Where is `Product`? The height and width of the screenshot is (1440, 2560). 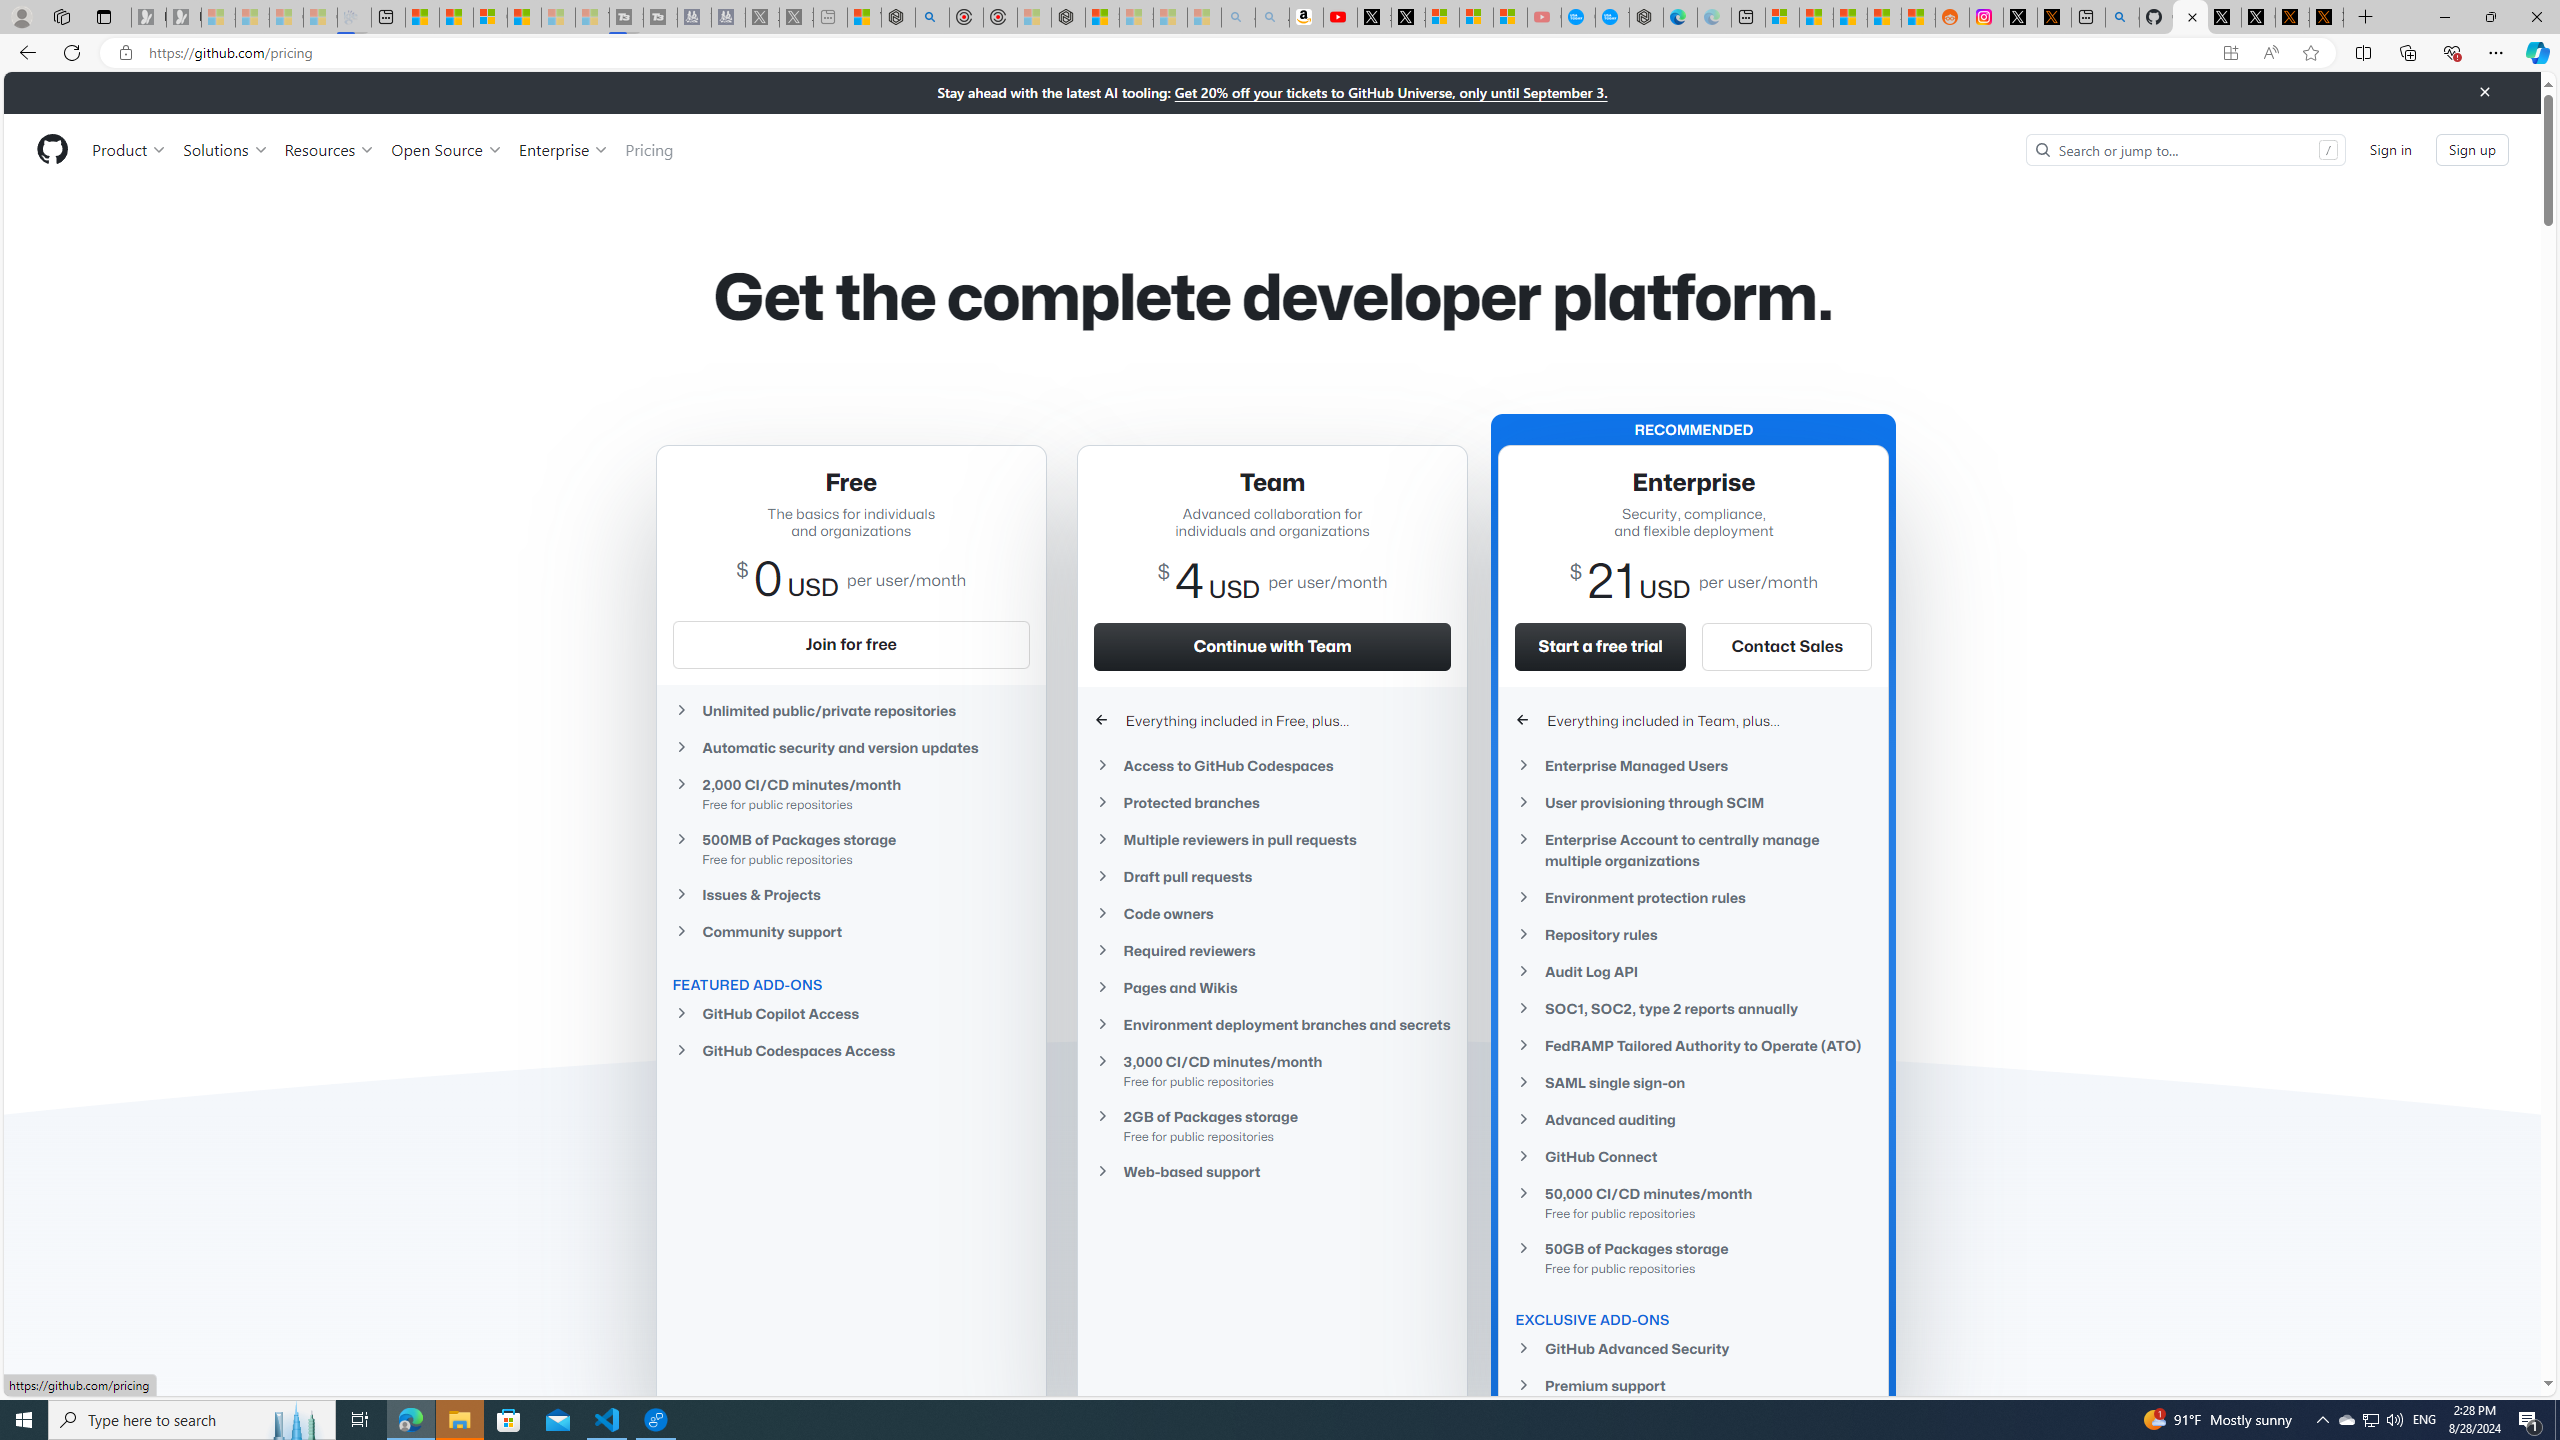
Product is located at coordinates (130, 149).